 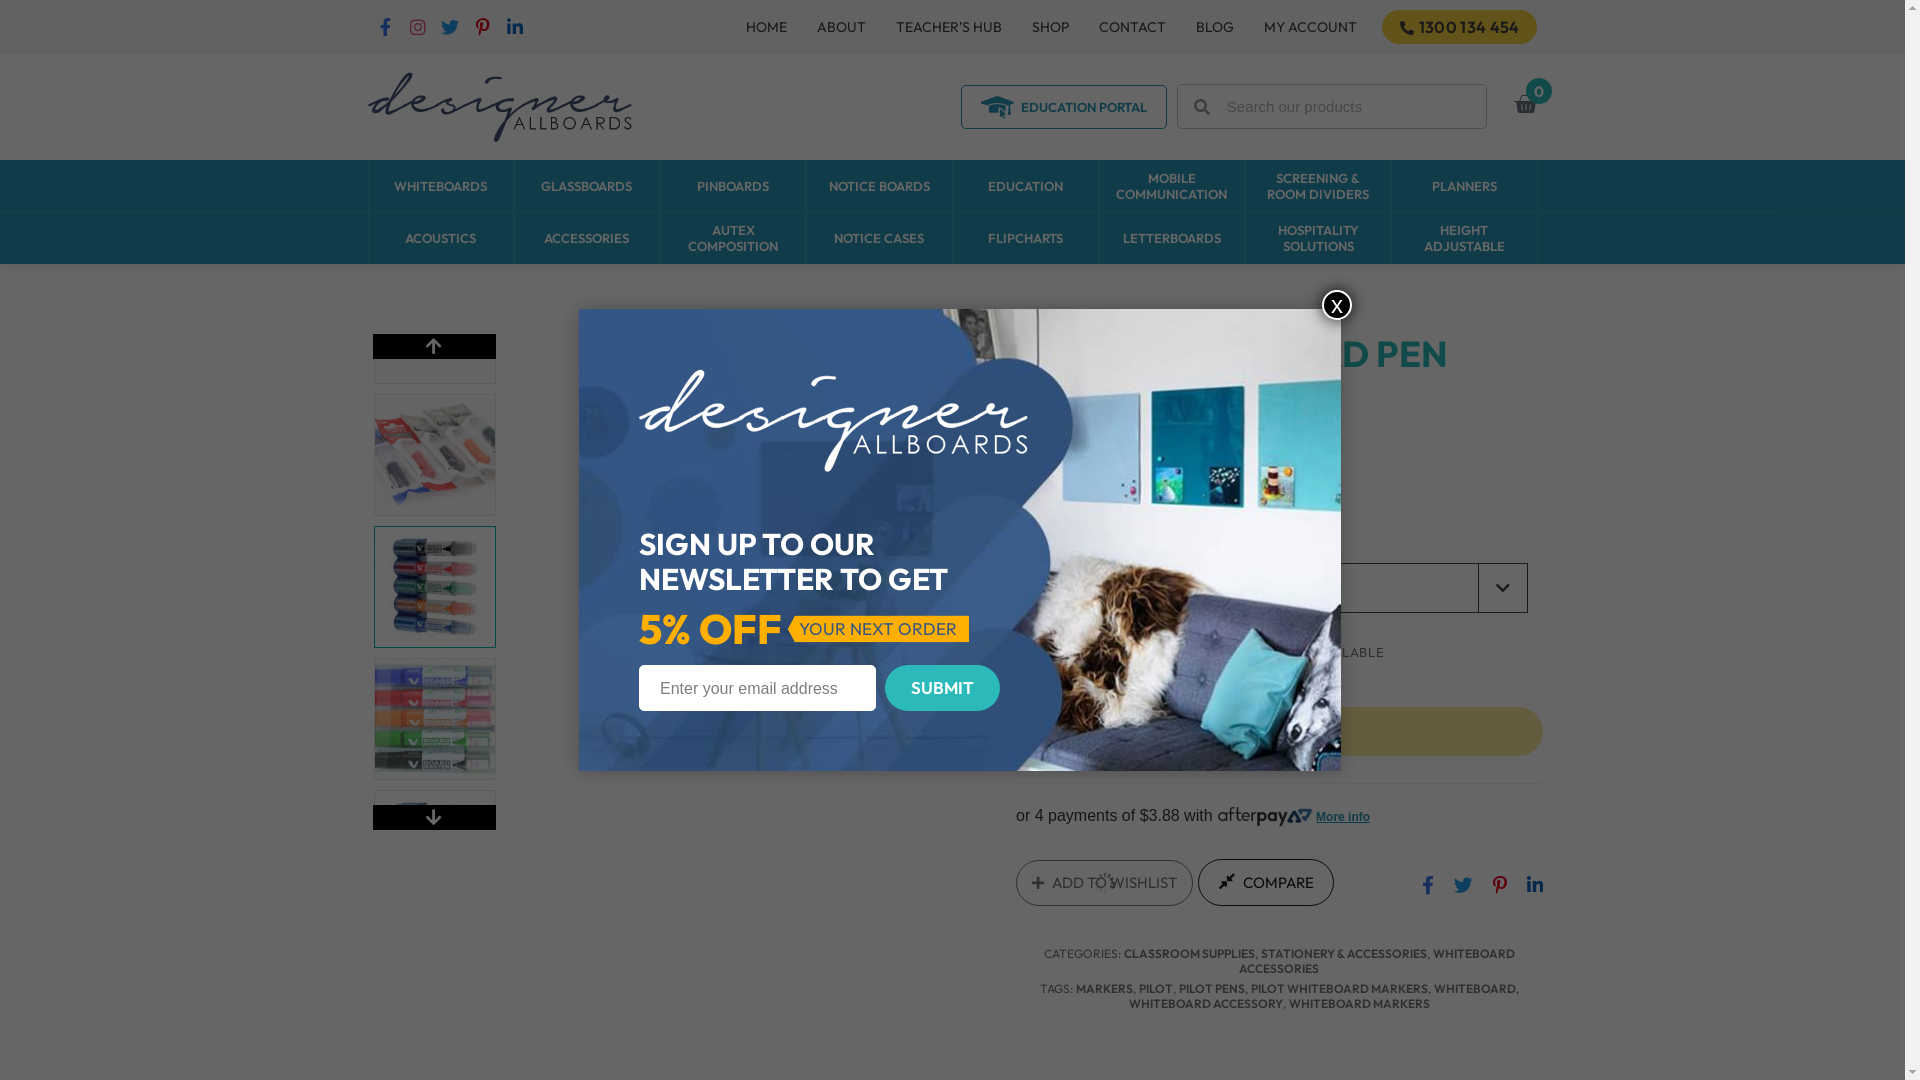 I want to click on BLOG, so click(x=1215, y=27).